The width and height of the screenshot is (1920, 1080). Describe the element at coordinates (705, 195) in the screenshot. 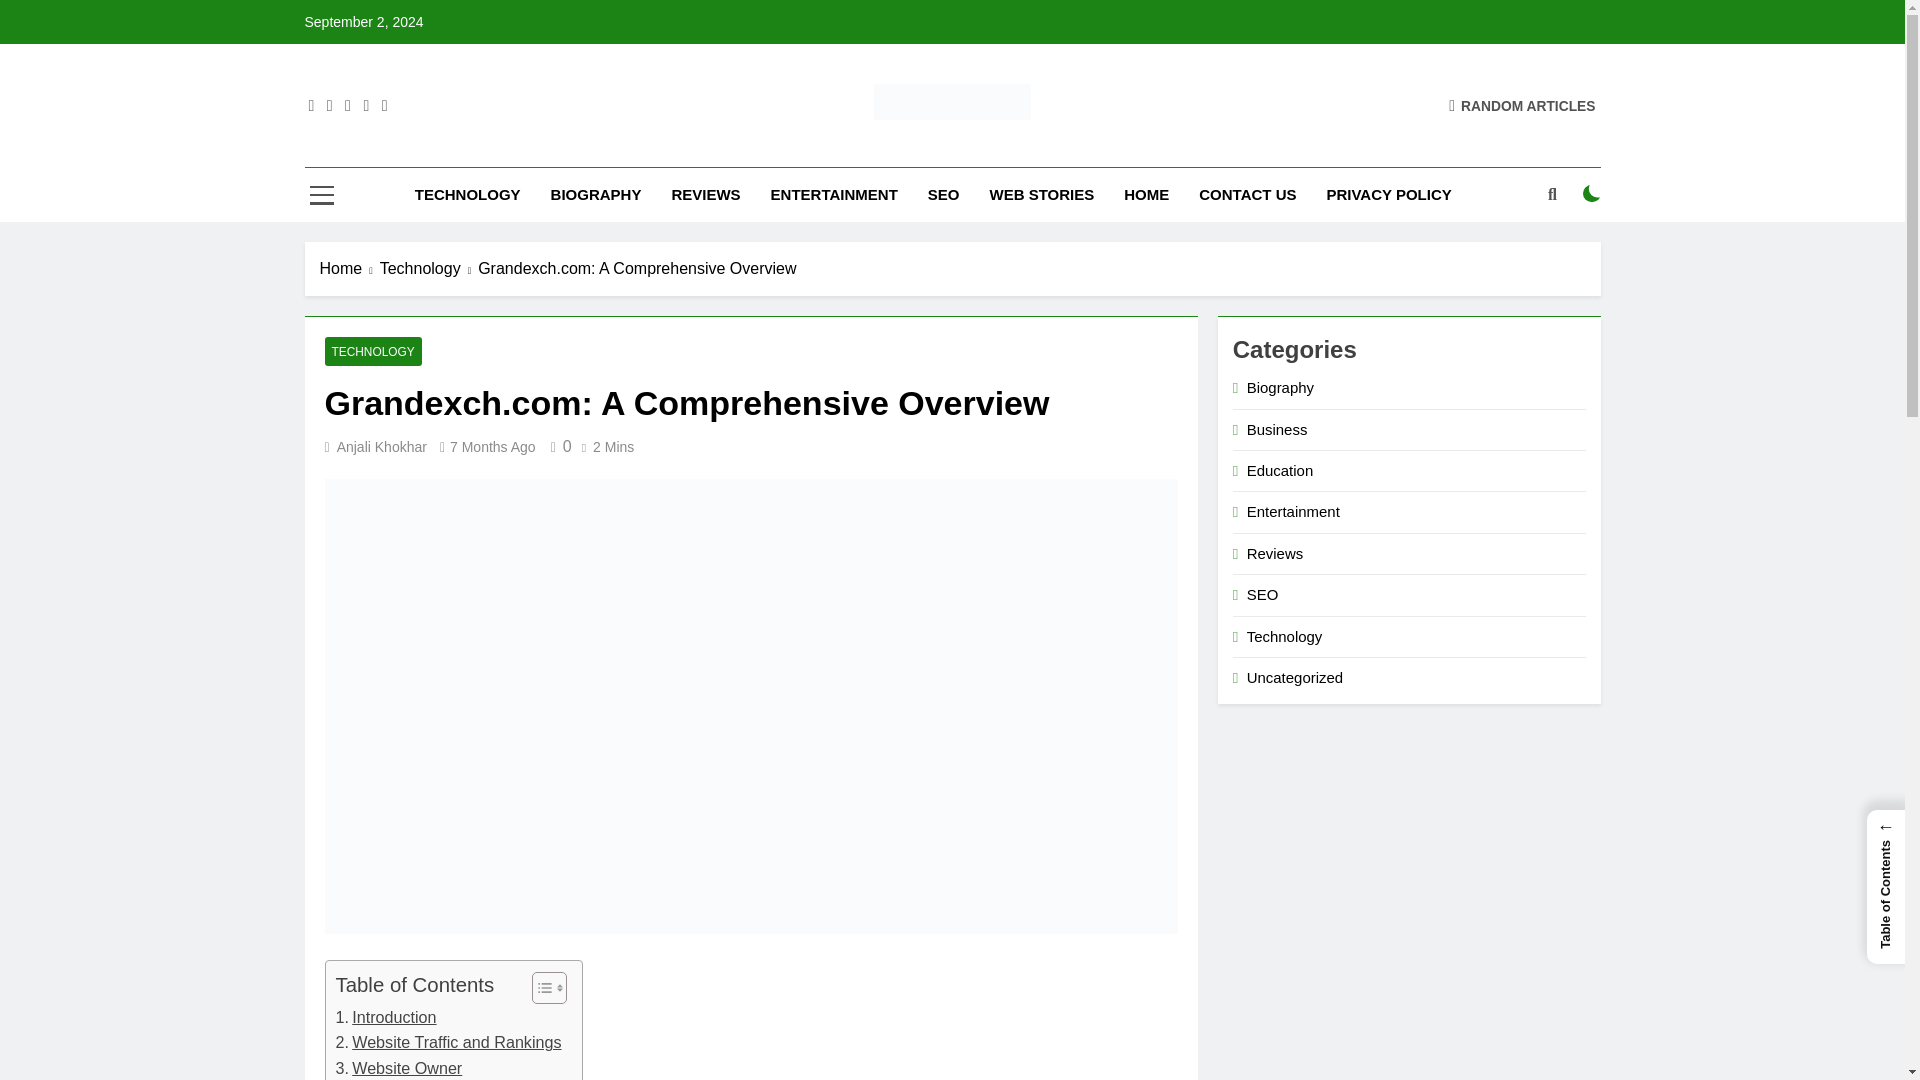

I see `REVIEWS` at that location.